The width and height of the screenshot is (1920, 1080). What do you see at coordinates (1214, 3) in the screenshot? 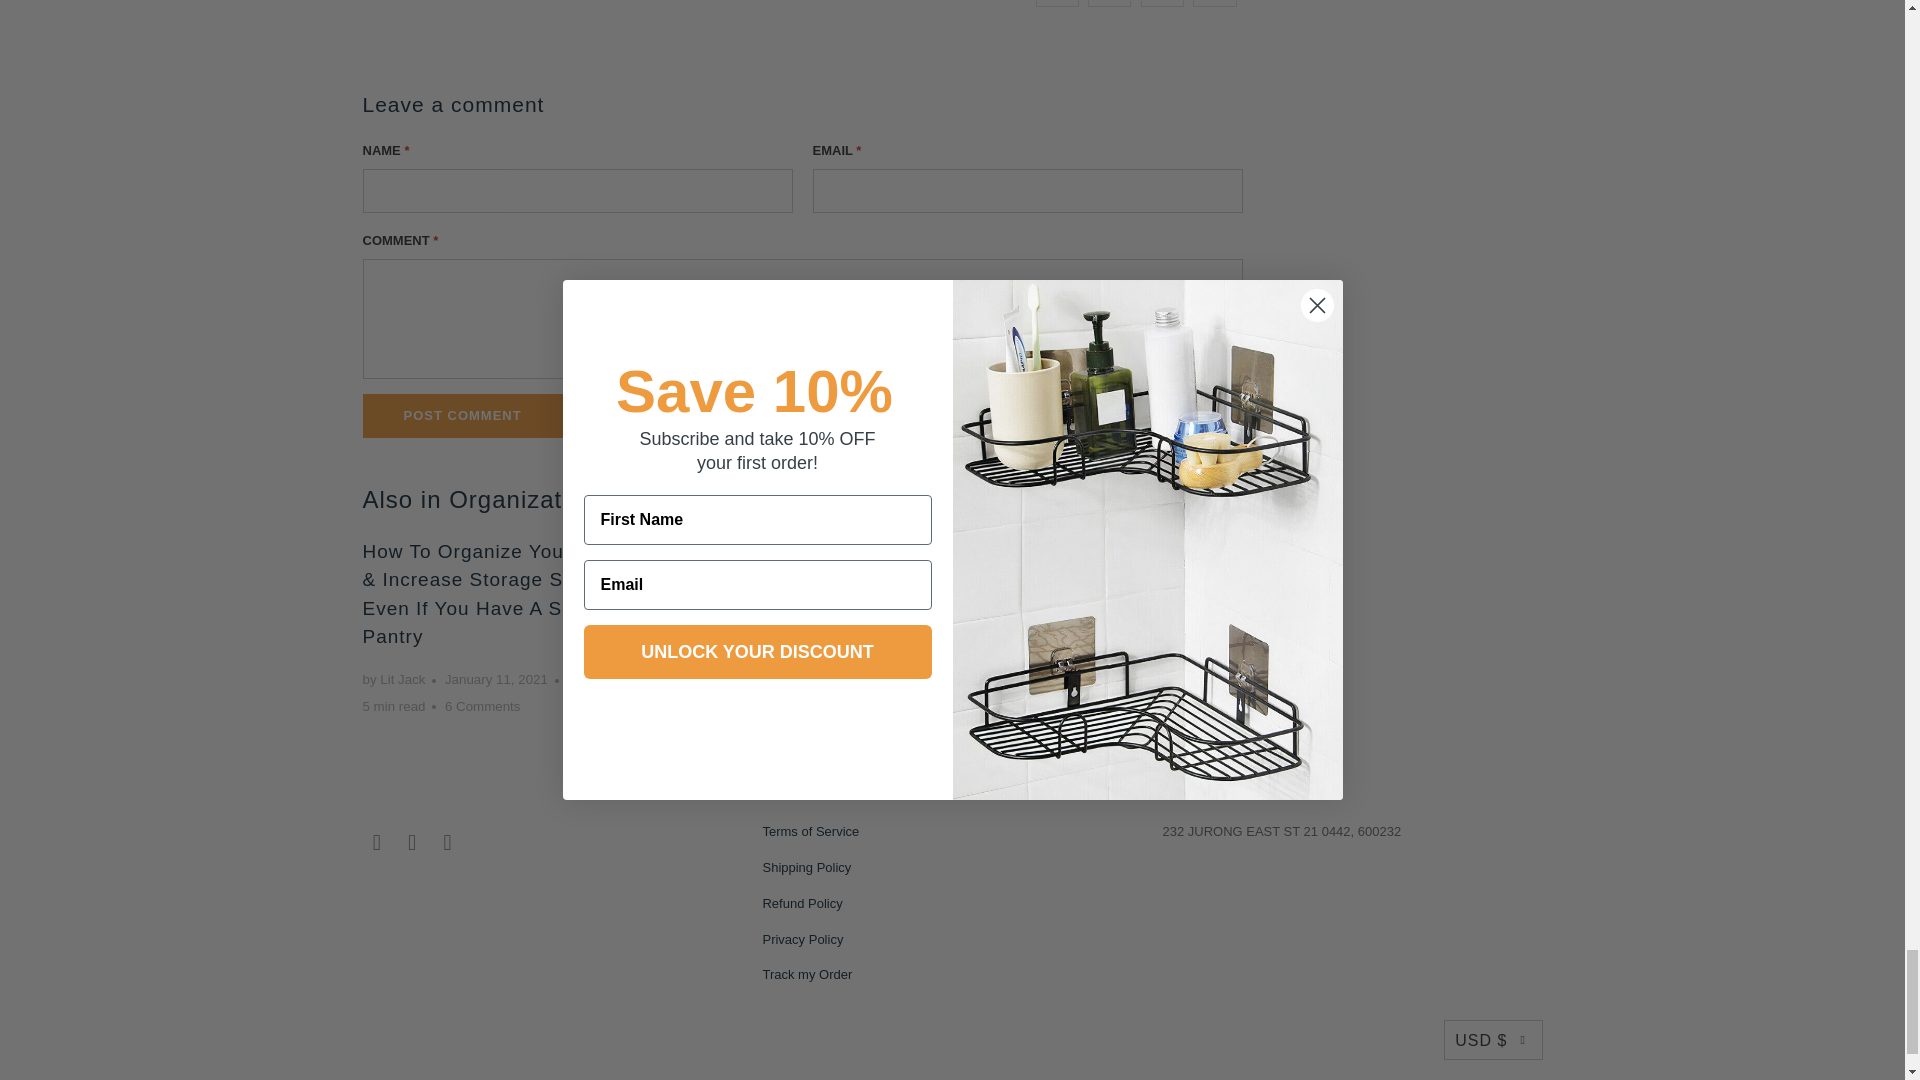
I see `Email this to a friend` at bounding box center [1214, 3].